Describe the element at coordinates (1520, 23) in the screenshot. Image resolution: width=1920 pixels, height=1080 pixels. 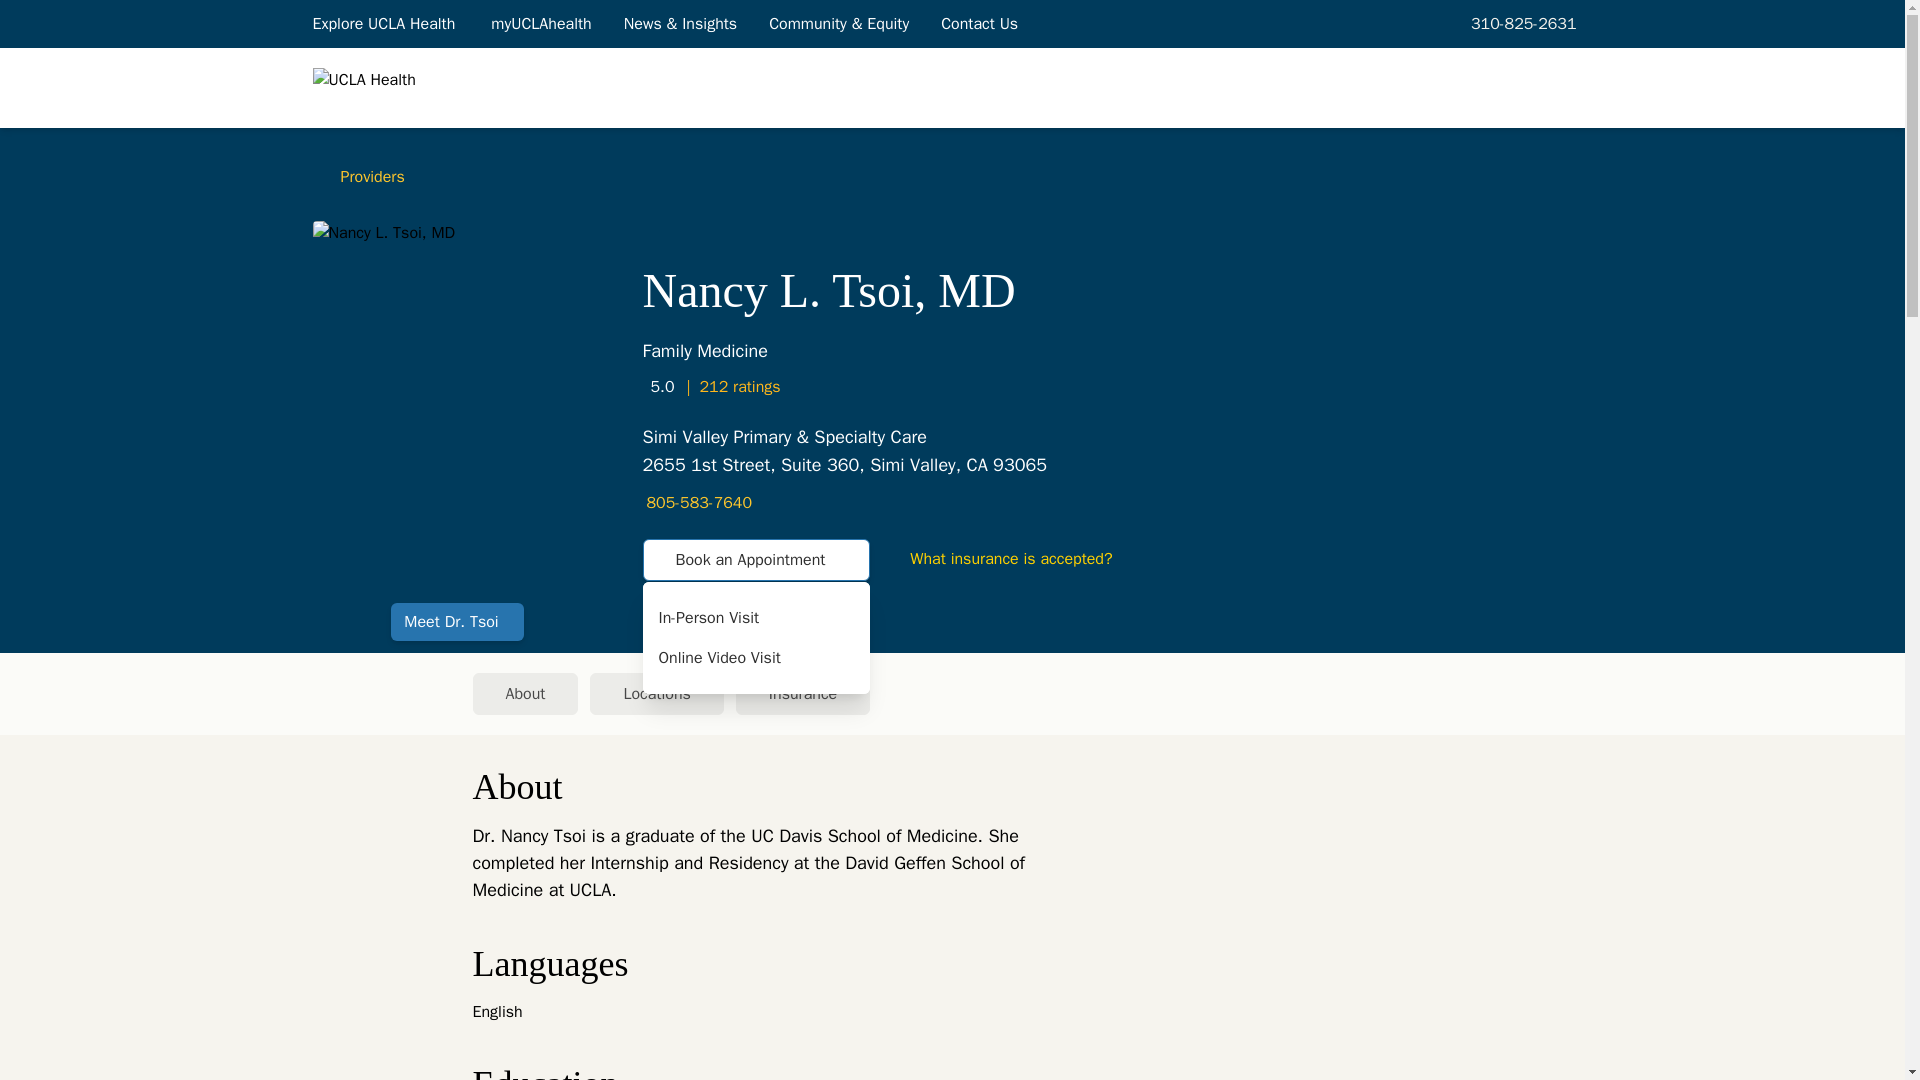
I see `310-825-2631` at that location.